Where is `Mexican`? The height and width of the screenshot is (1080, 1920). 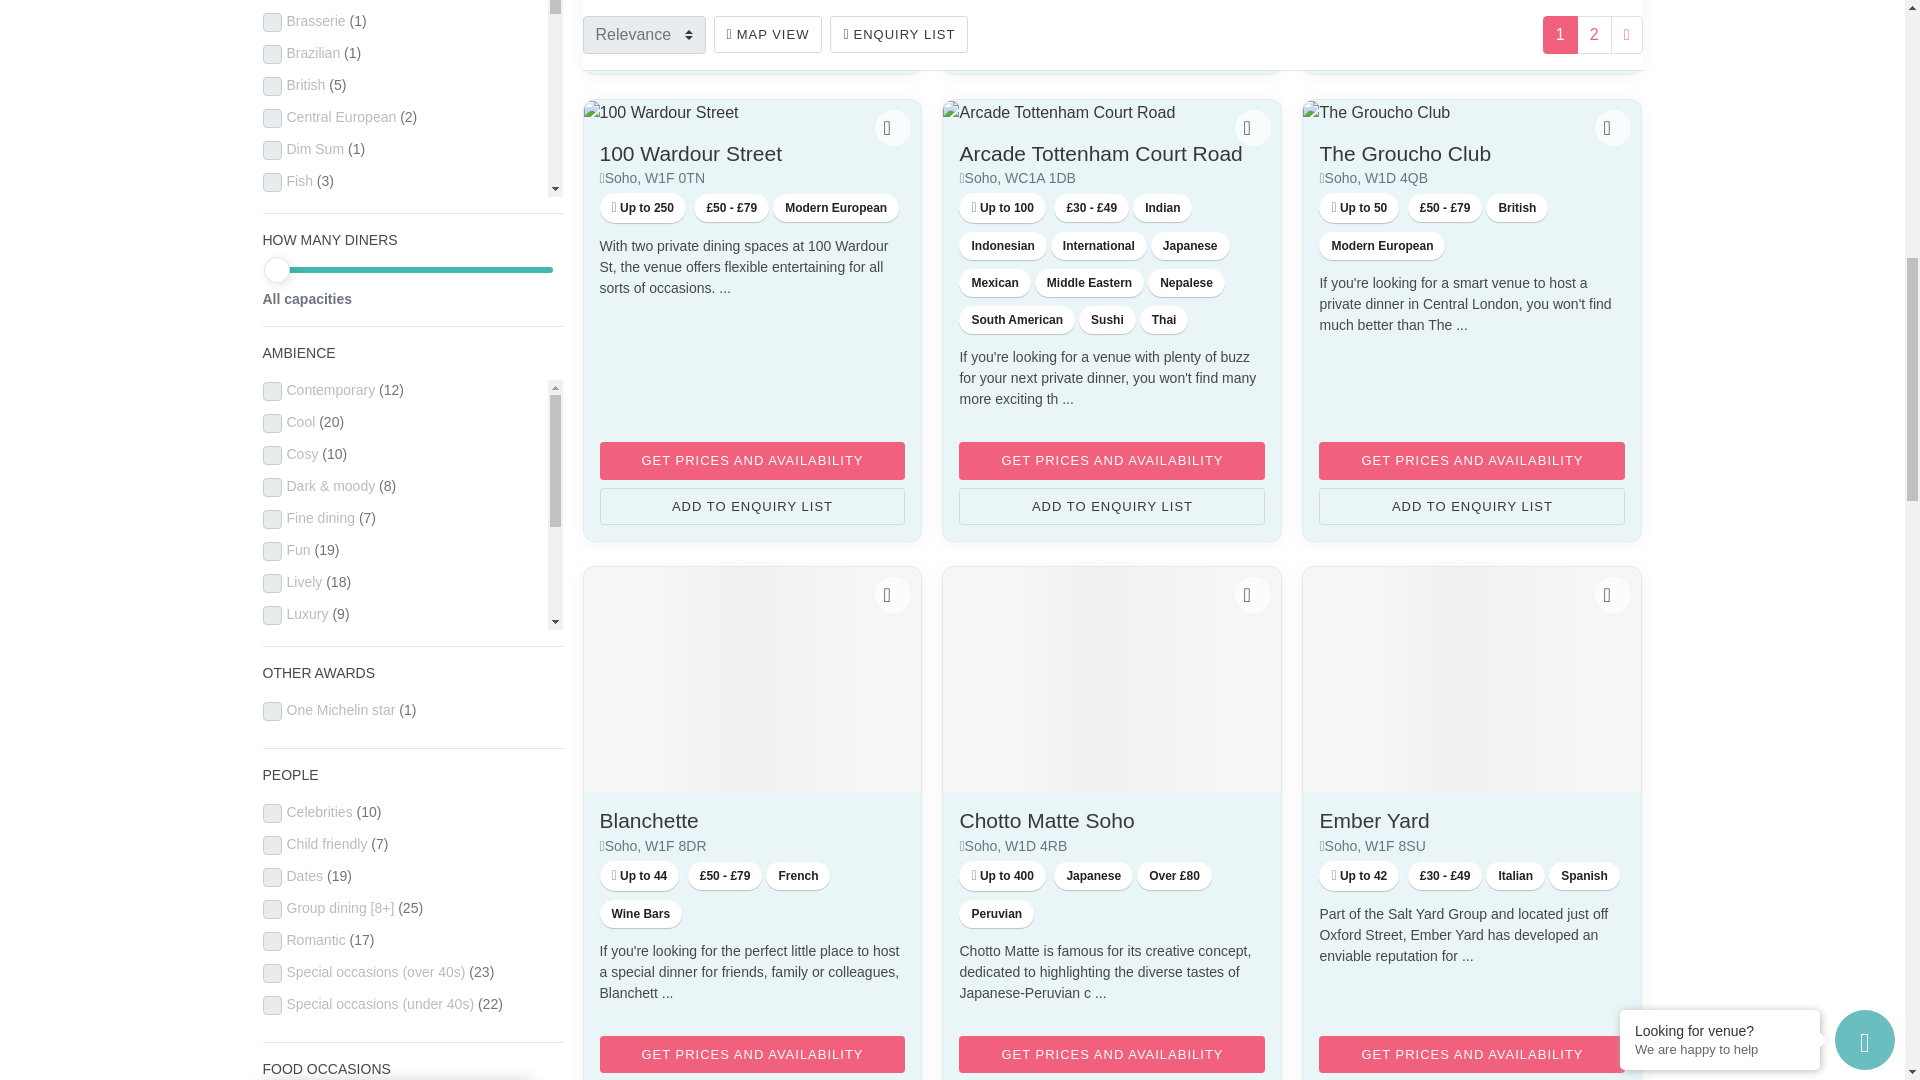
Mexican is located at coordinates (994, 282).